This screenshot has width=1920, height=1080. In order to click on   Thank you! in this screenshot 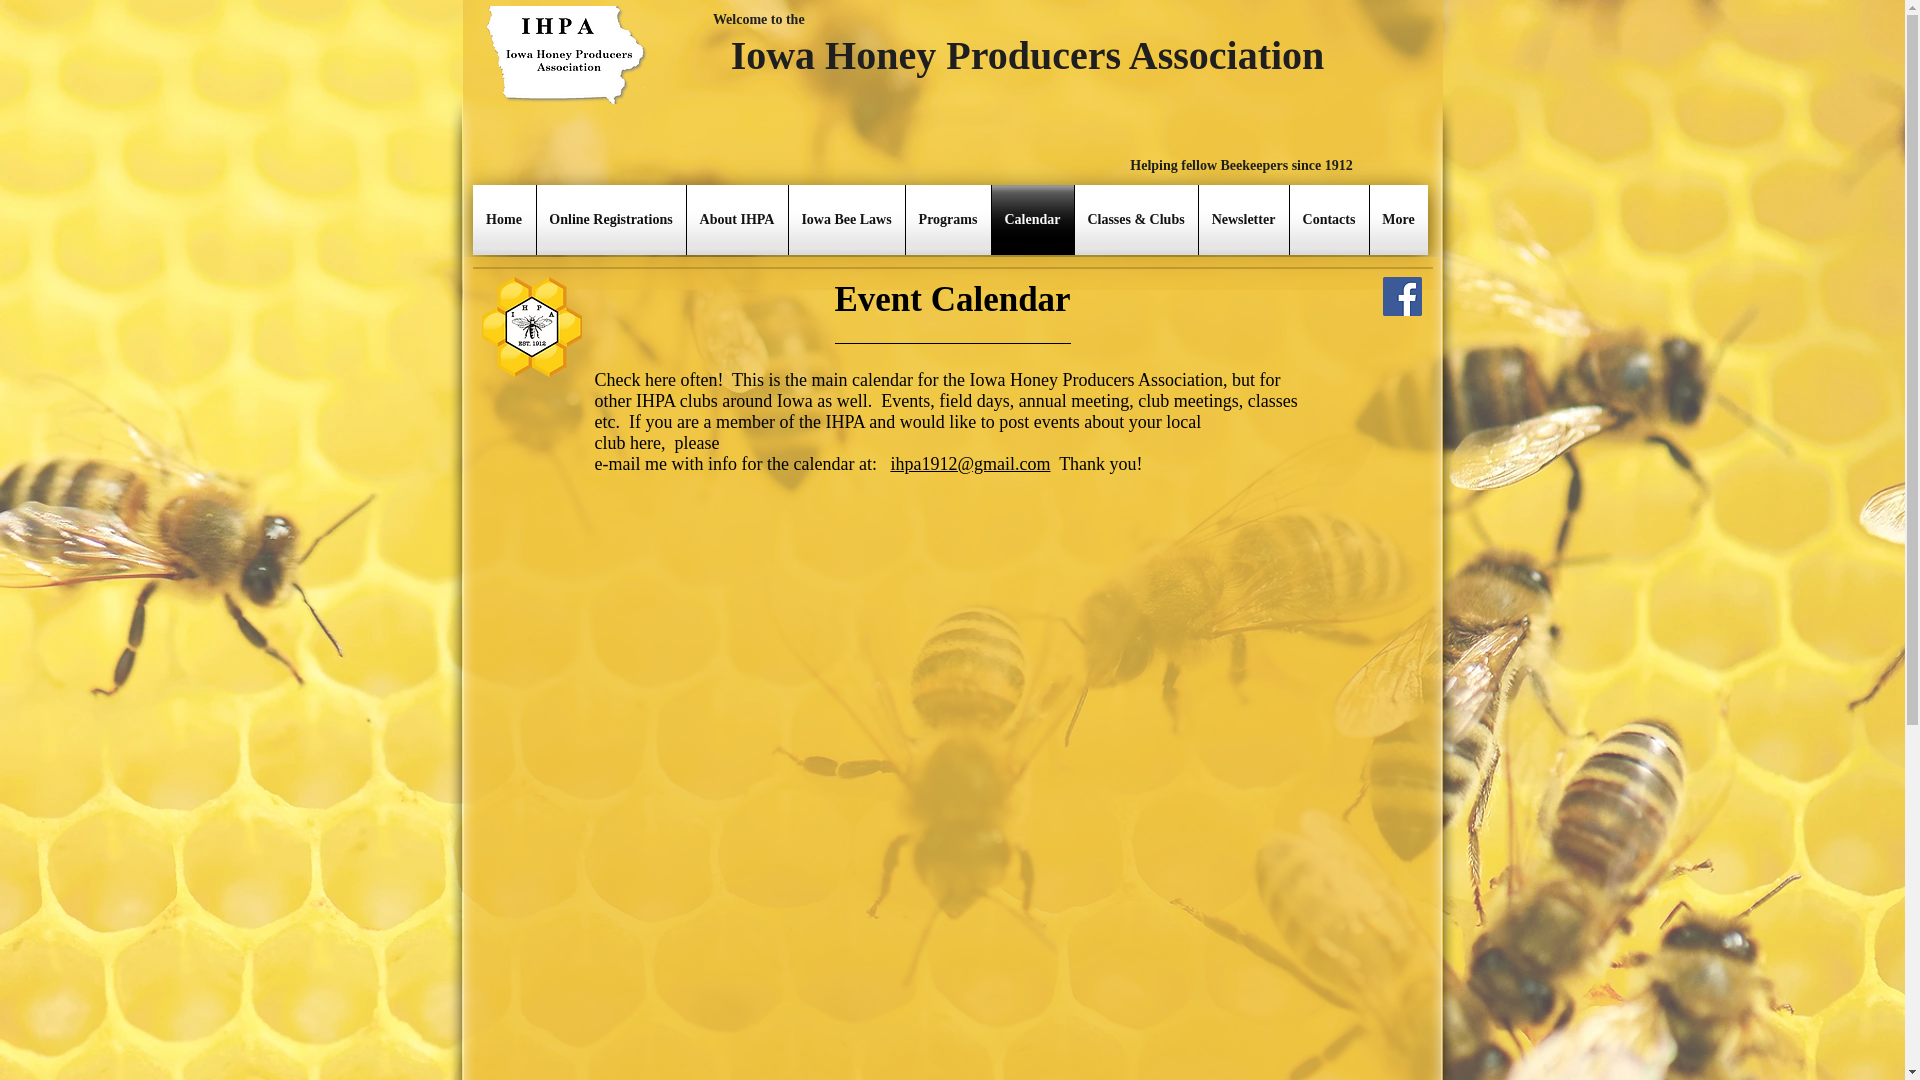, I will do `click(1096, 464)`.